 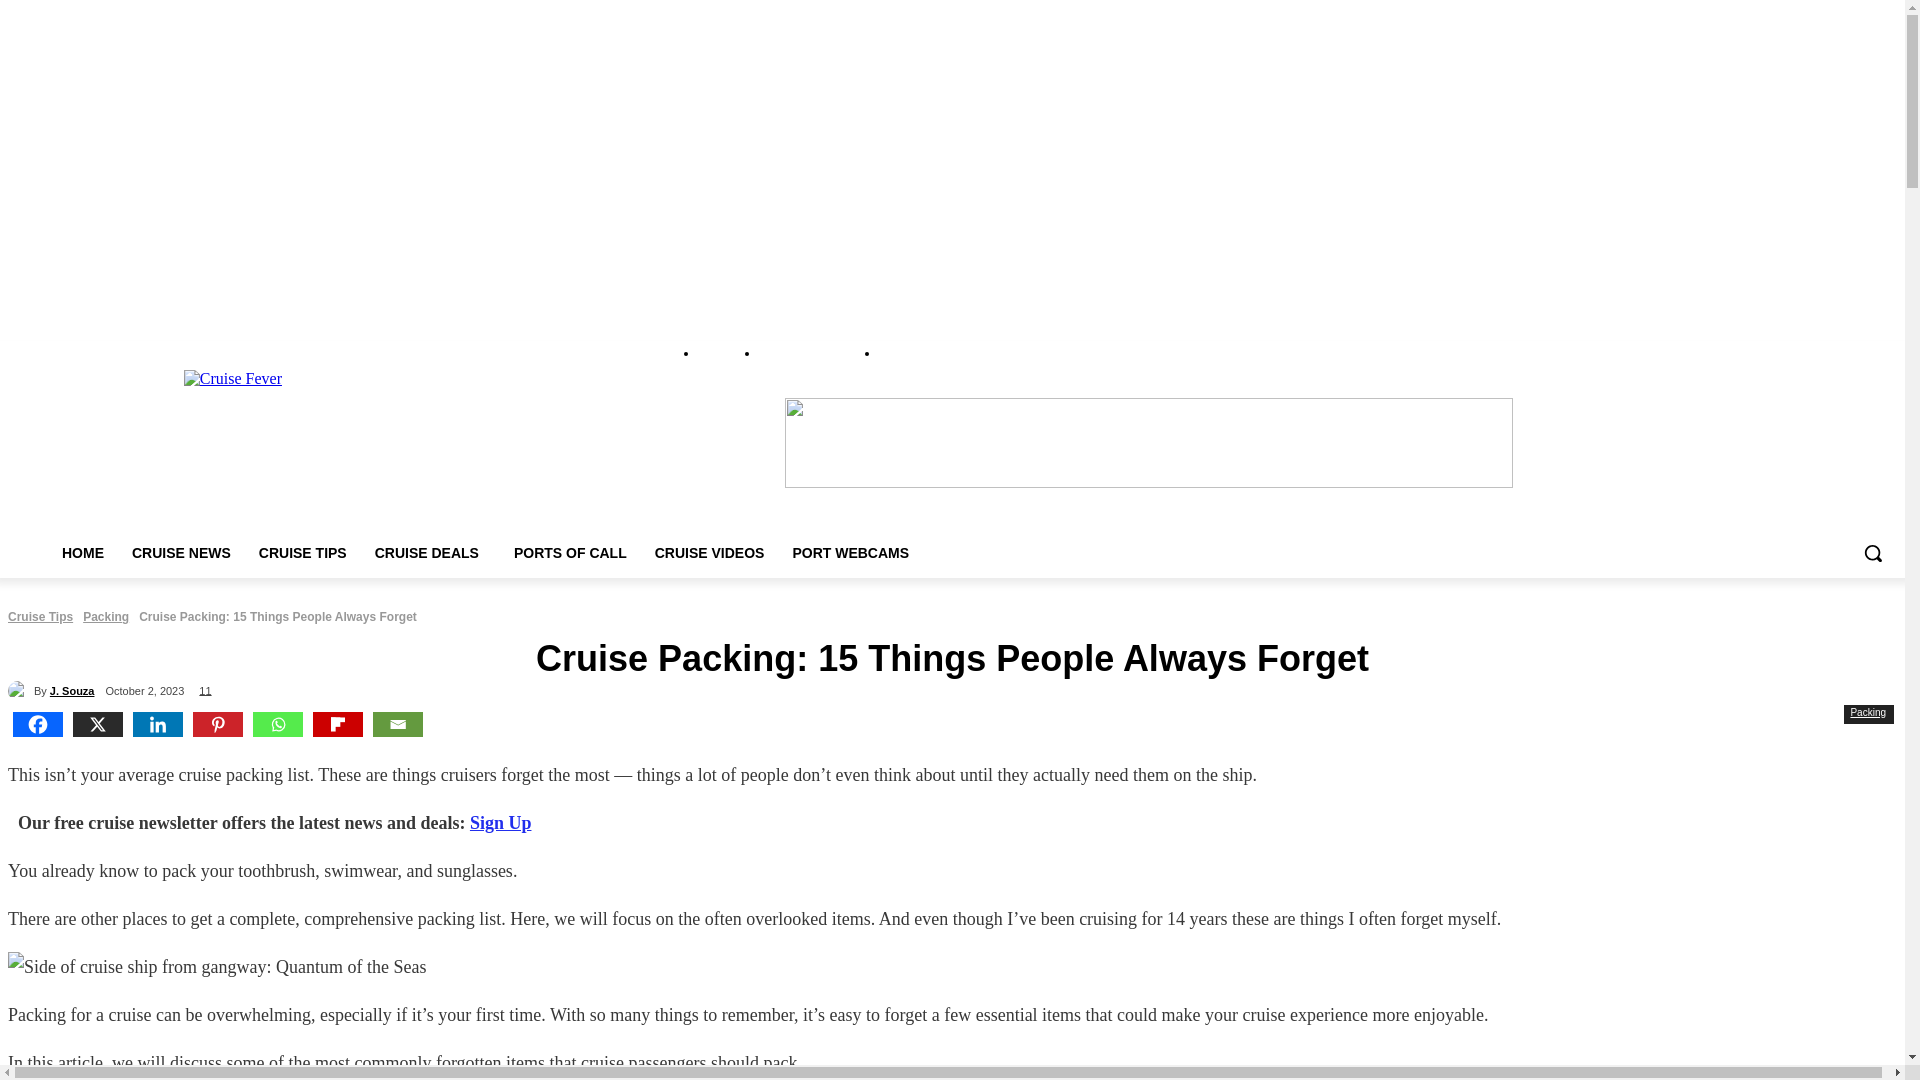 I want to click on Advertiser Disclosure, so click(x=811, y=353).